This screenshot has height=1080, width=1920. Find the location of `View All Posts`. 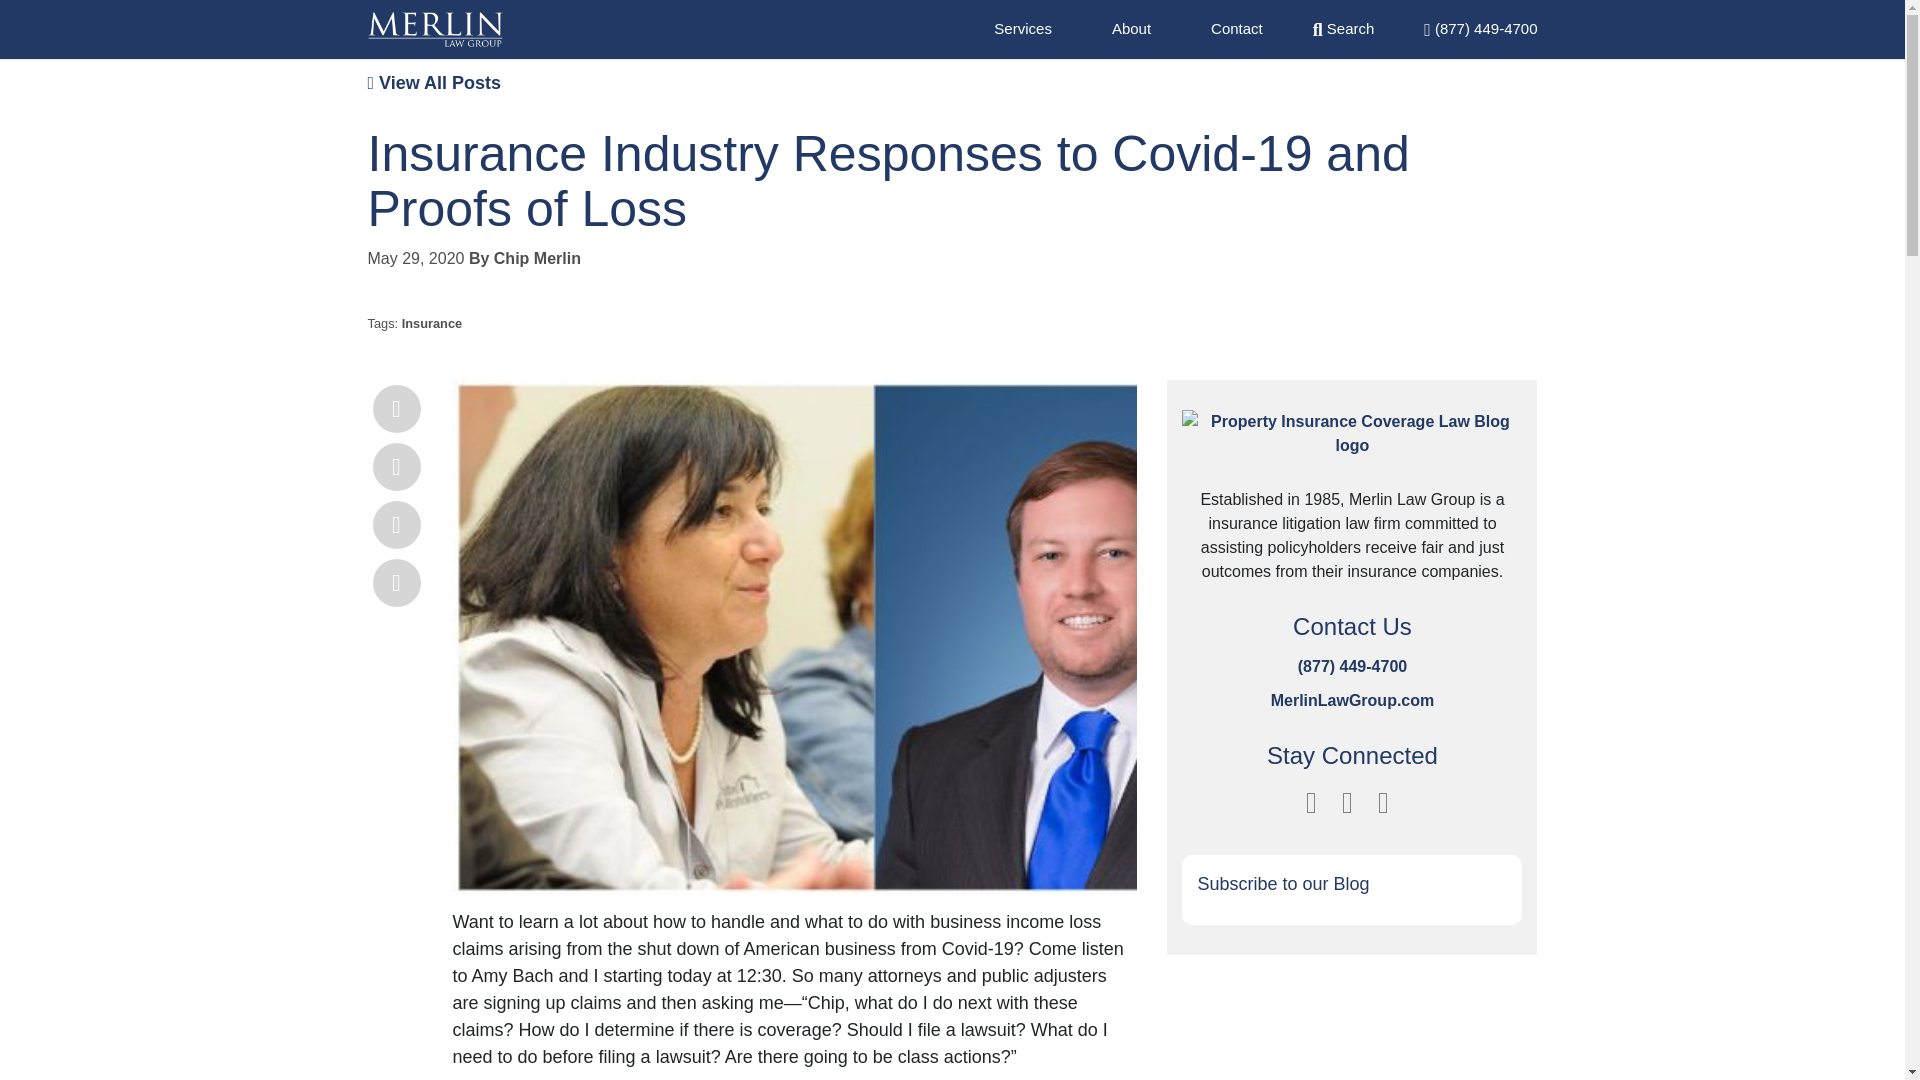

View All Posts is located at coordinates (434, 82).